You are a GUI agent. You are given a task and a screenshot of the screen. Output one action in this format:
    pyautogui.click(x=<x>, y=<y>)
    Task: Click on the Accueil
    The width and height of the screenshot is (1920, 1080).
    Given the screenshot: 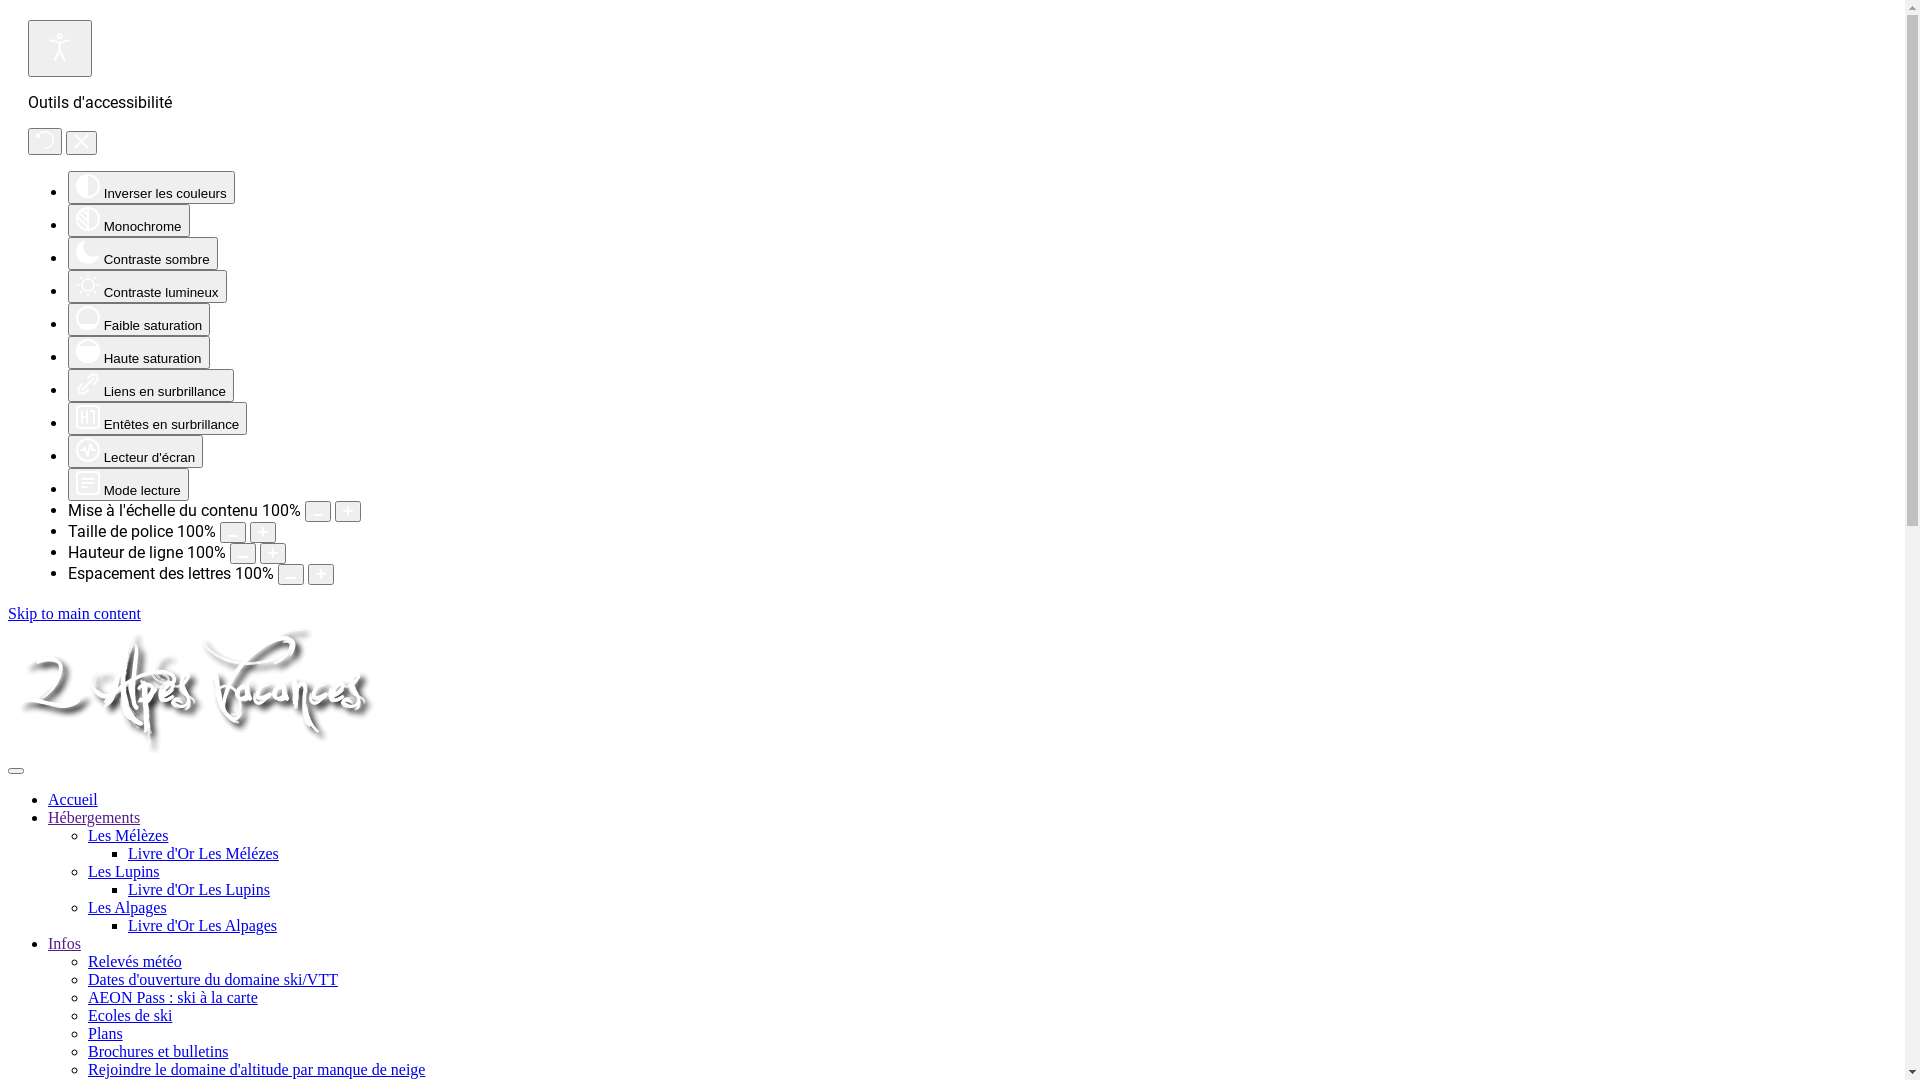 What is the action you would take?
    pyautogui.click(x=73, y=800)
    